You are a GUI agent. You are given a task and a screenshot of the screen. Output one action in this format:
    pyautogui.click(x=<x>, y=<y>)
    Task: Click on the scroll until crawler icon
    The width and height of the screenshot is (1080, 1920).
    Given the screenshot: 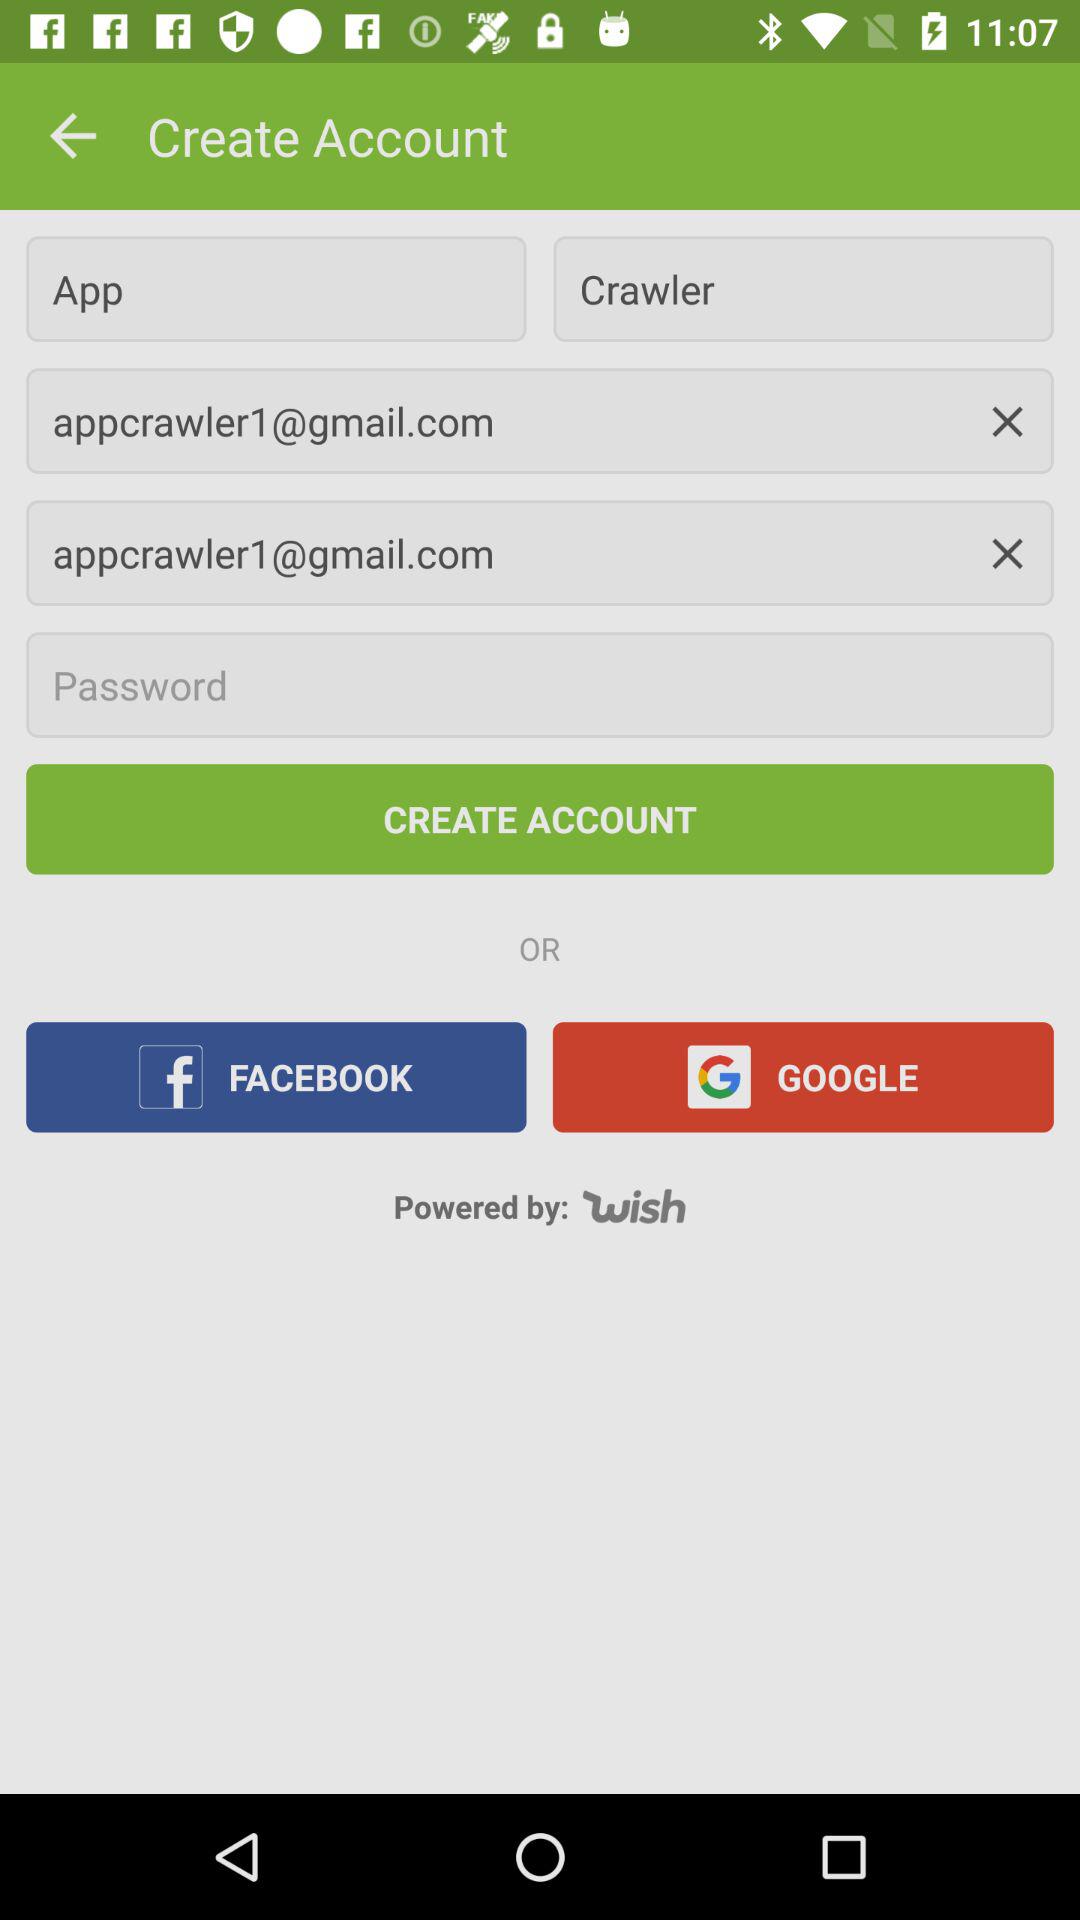 What is the action you would take?
    pyautogui.click(x=803, y=288)
    